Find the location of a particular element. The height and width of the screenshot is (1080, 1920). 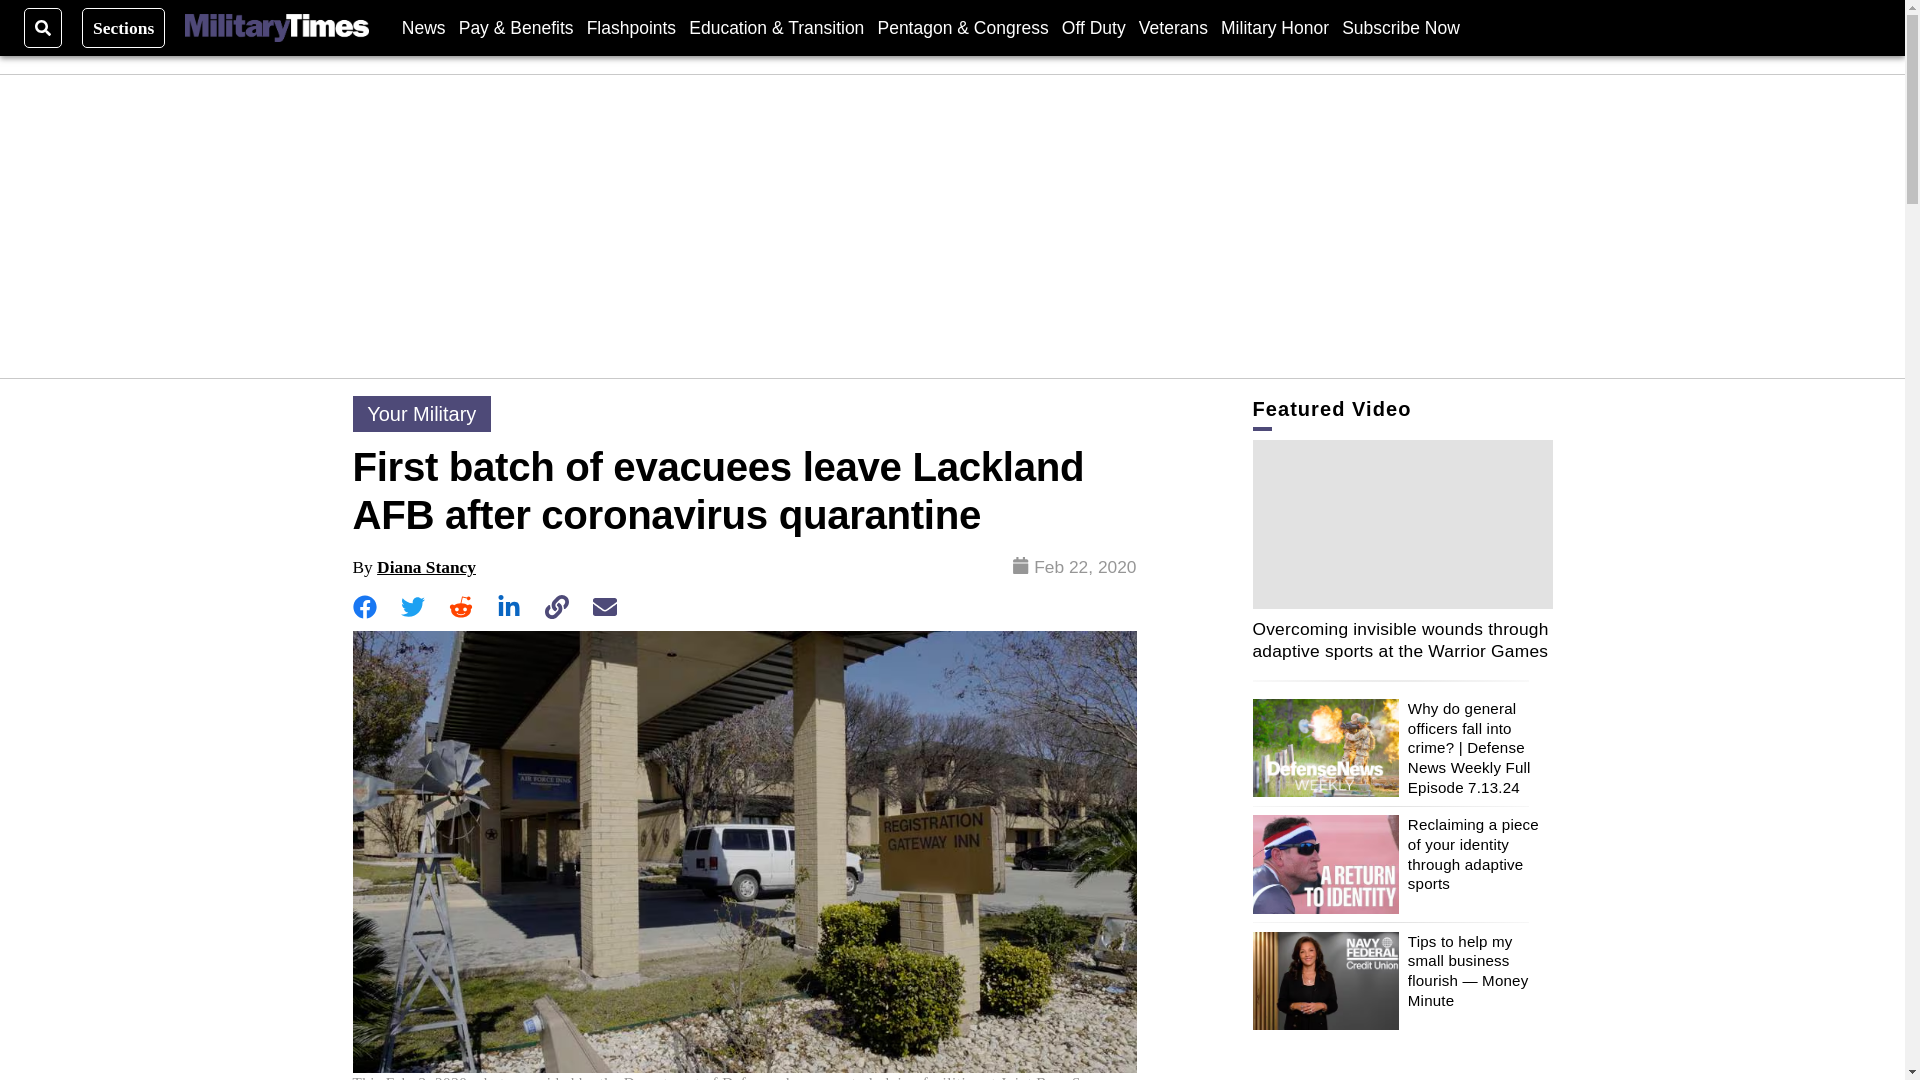

Flashpoints is located at coordinates (632, 27).